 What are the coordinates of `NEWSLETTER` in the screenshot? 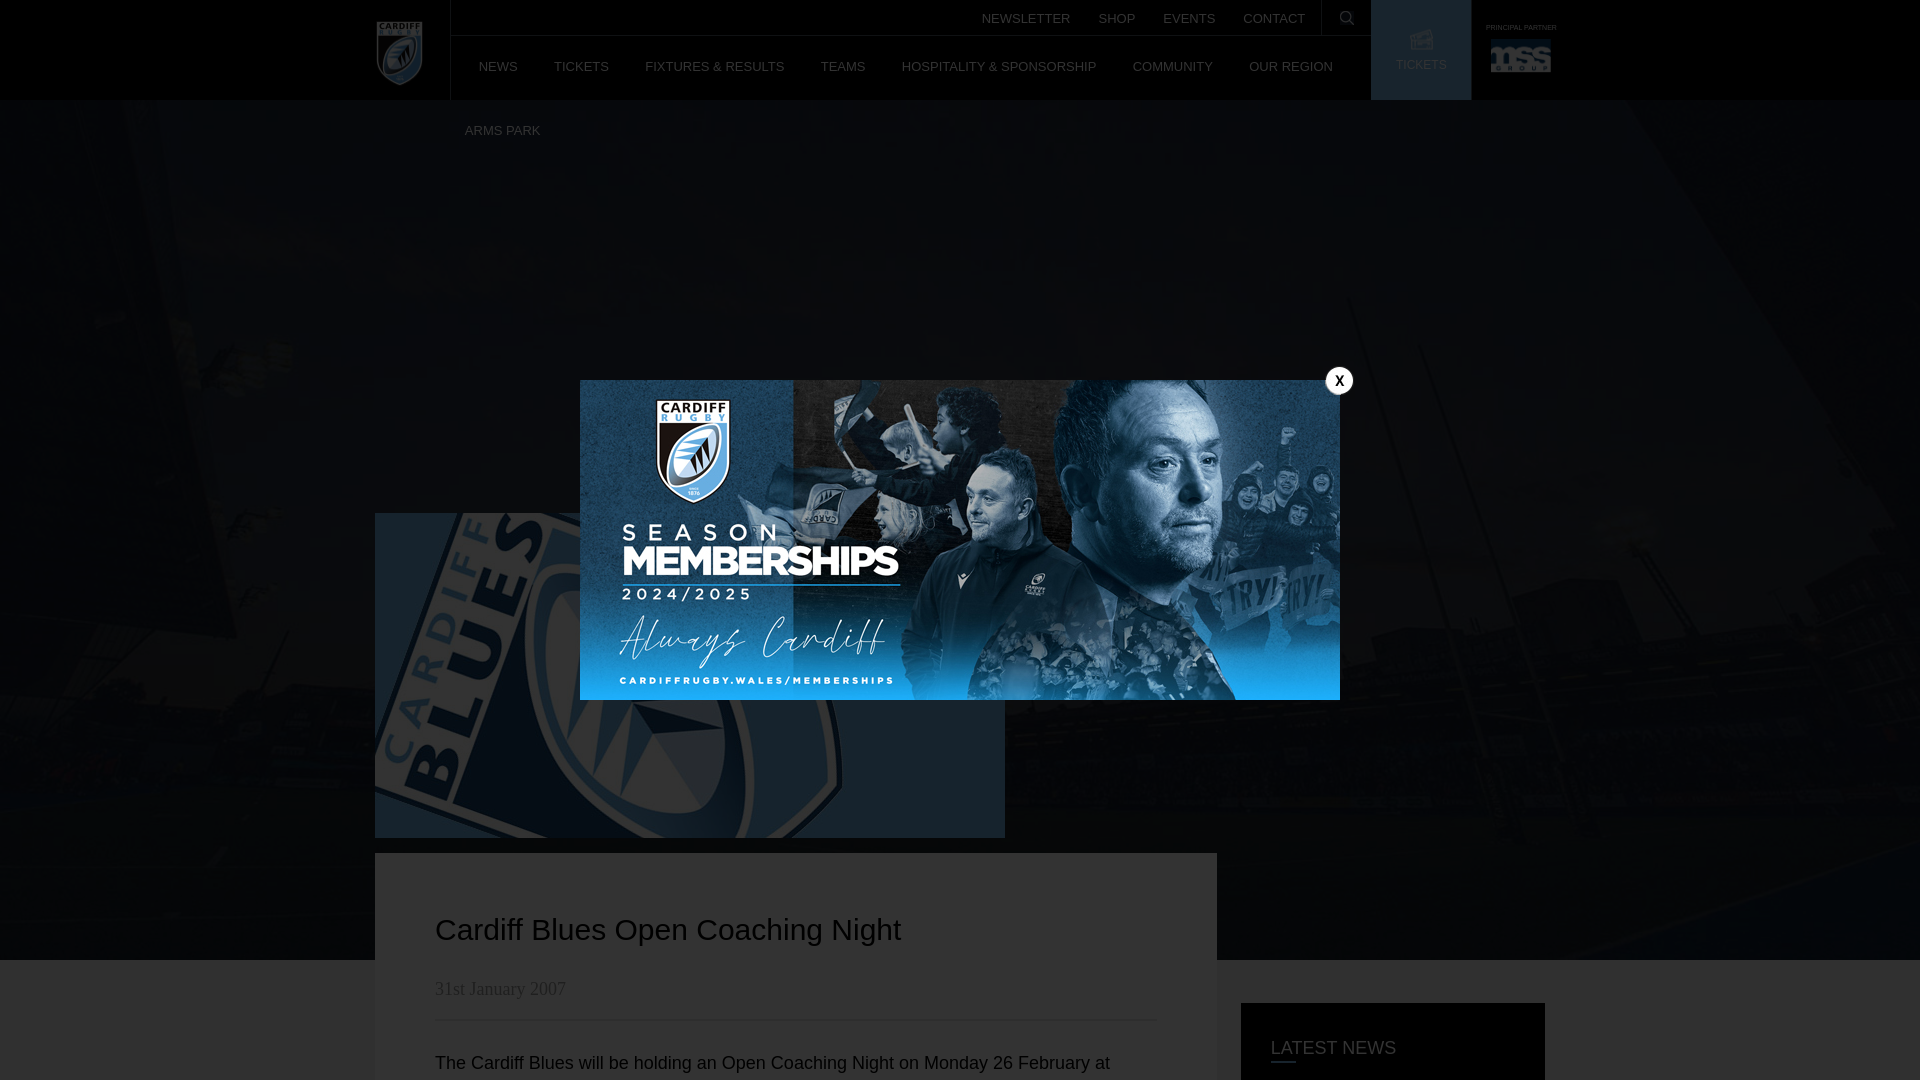 It's located at (1026, 12).